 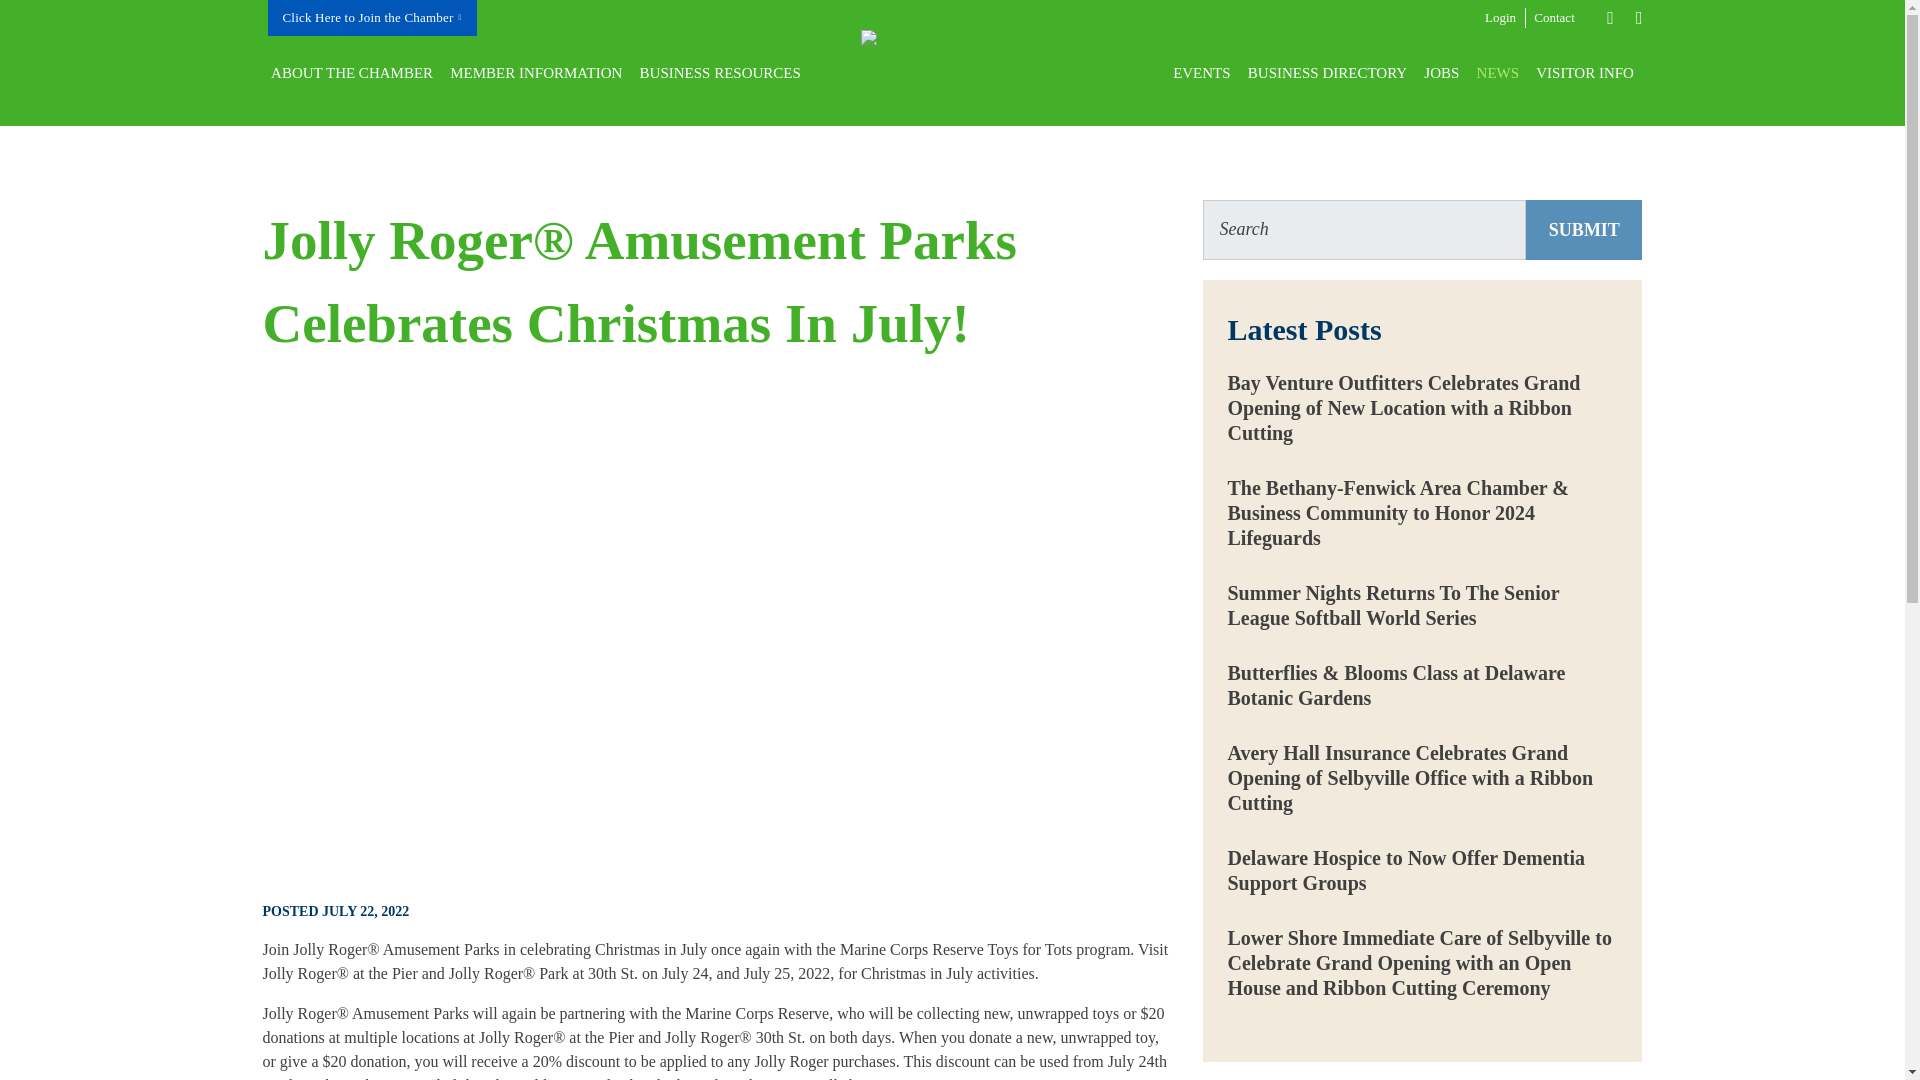 I want to click on Login, so click(x=1500, y=18).